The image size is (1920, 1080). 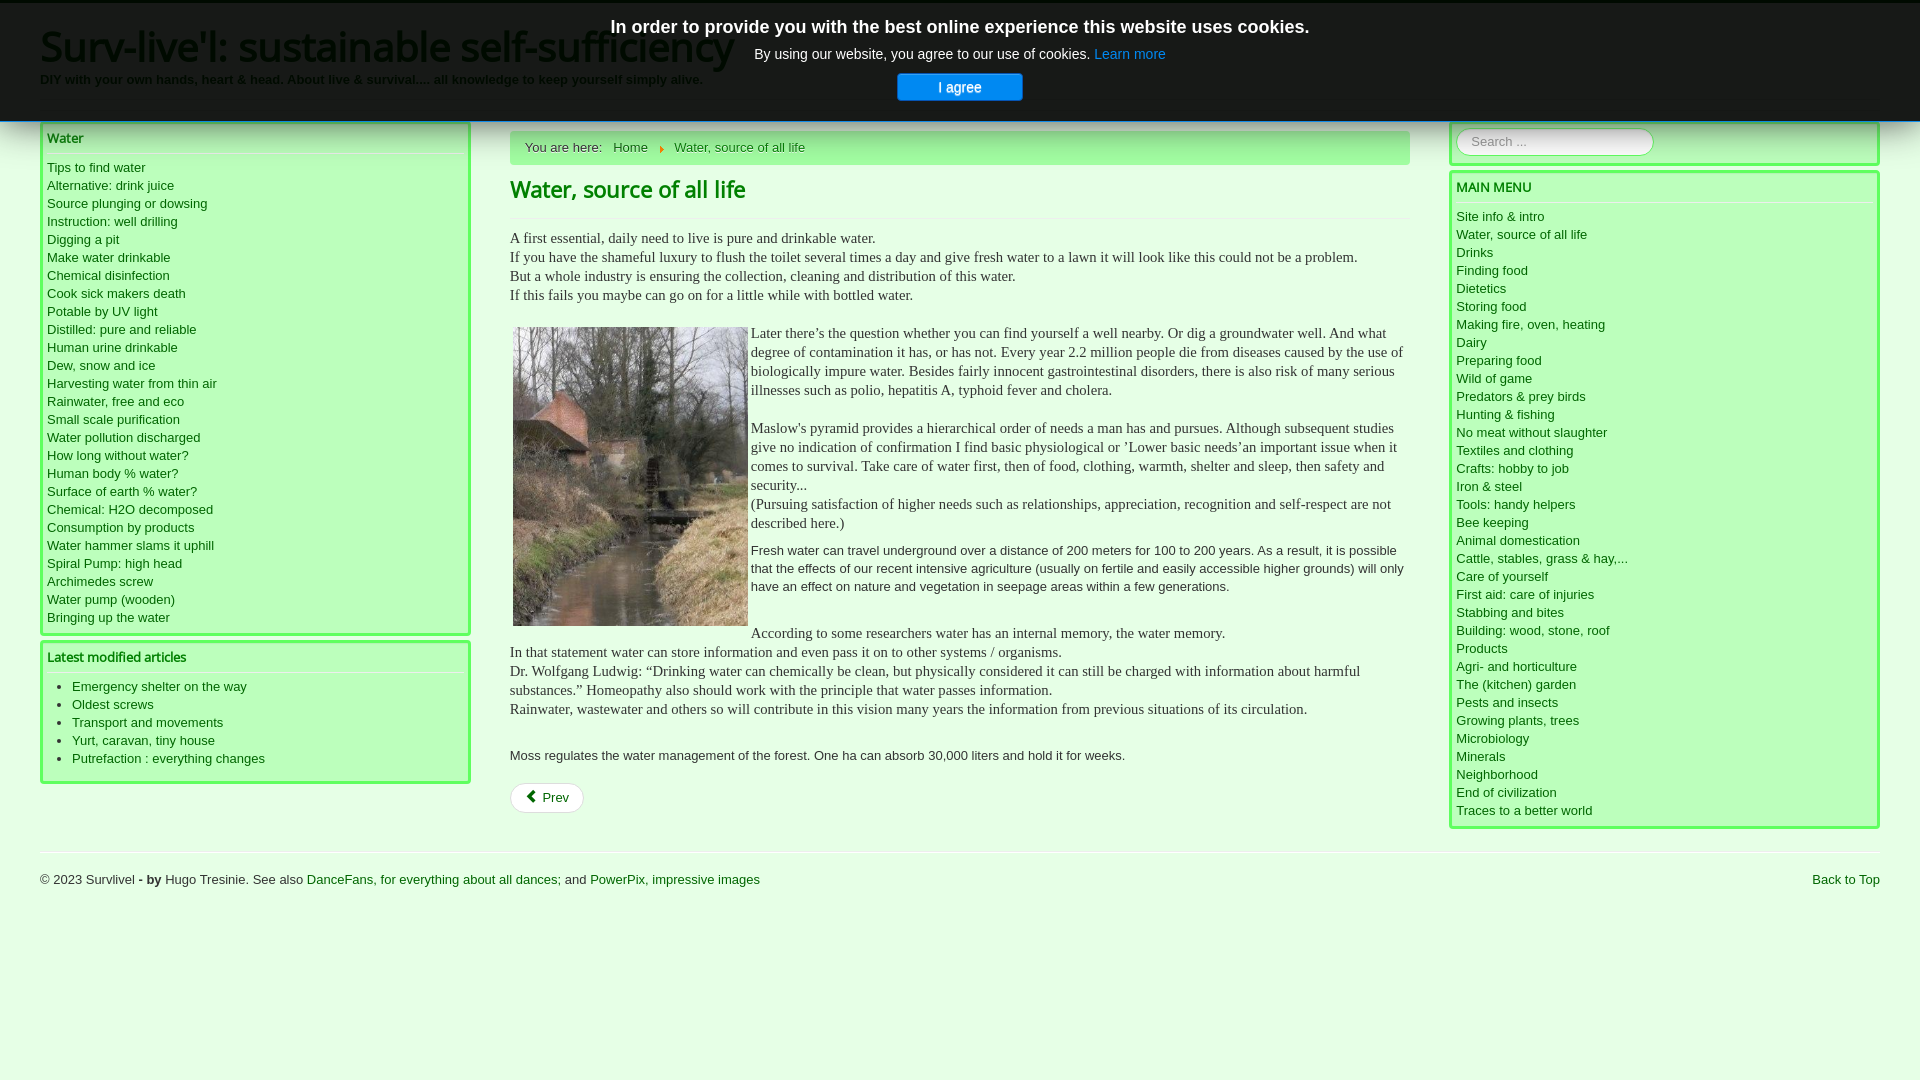 I want to click on Digging a pit, so click(x=256, y=240).